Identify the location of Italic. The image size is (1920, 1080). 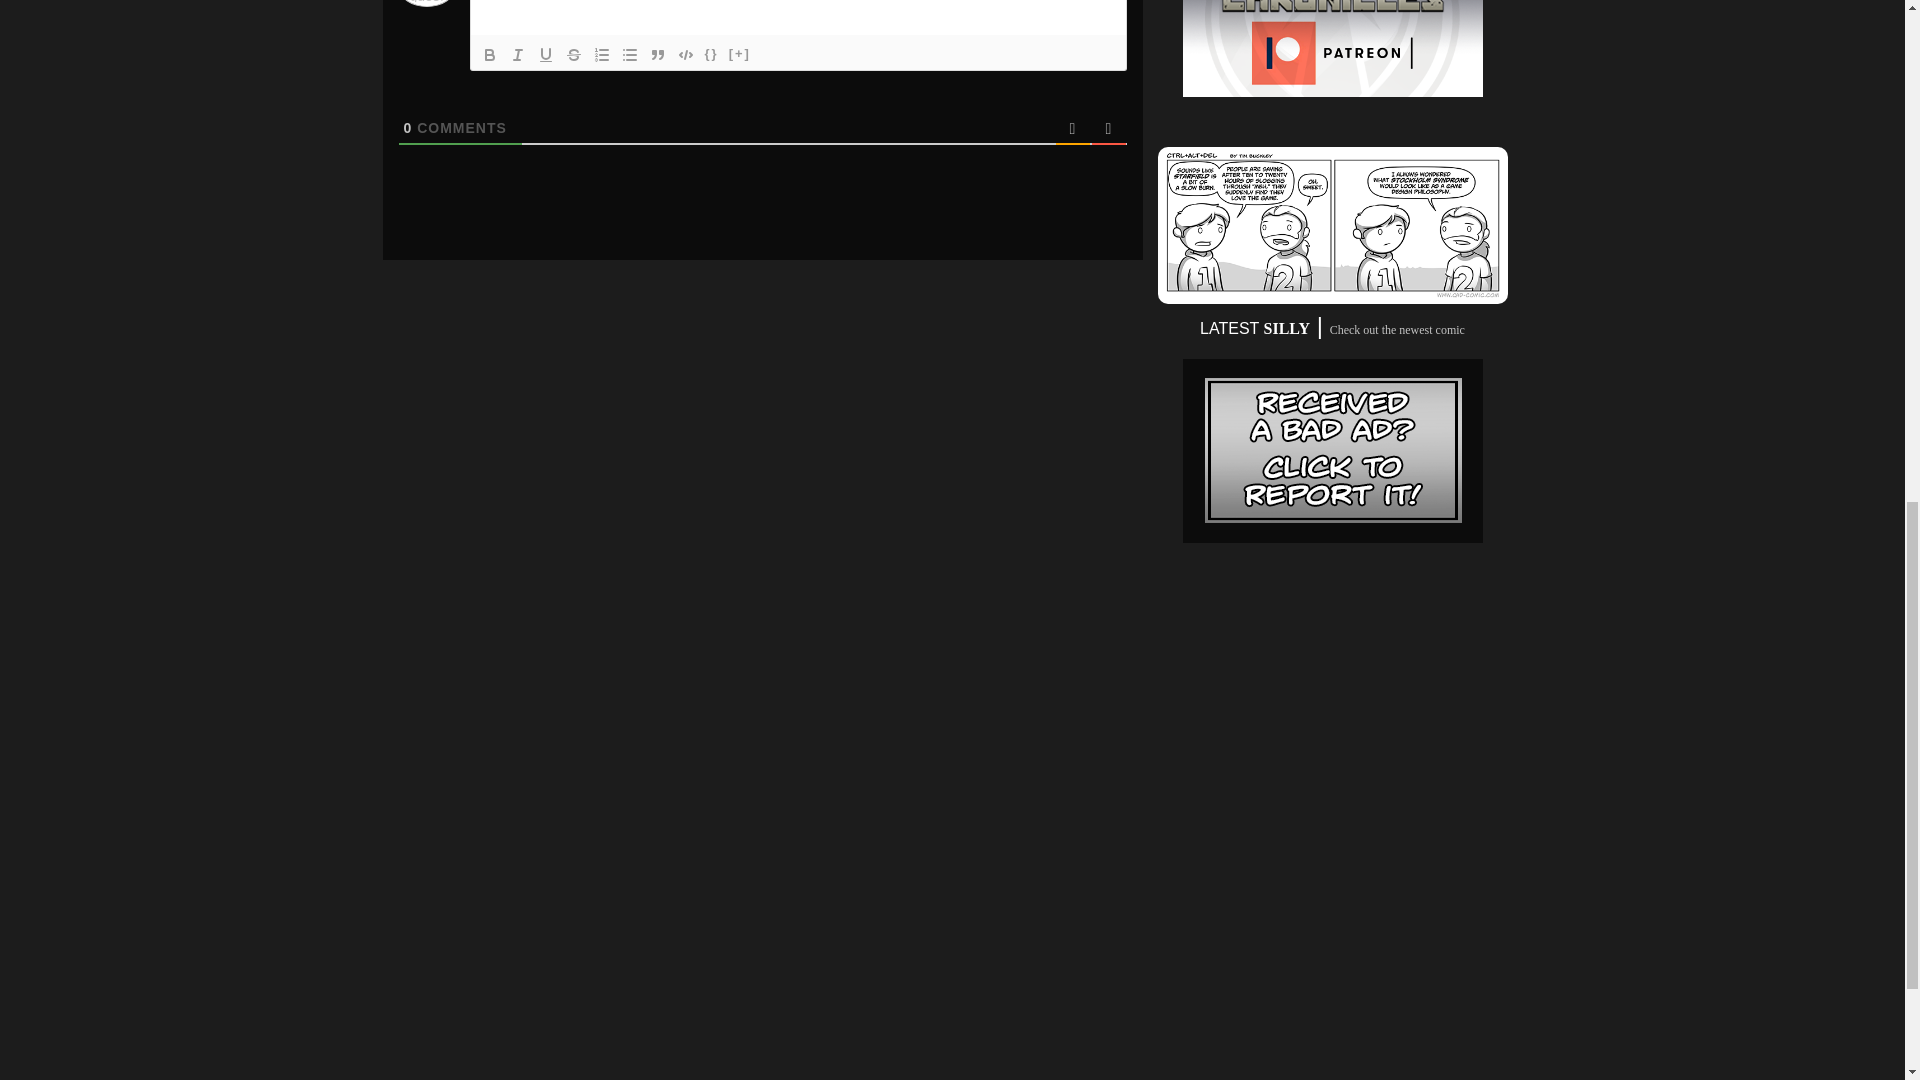
(517, 54).